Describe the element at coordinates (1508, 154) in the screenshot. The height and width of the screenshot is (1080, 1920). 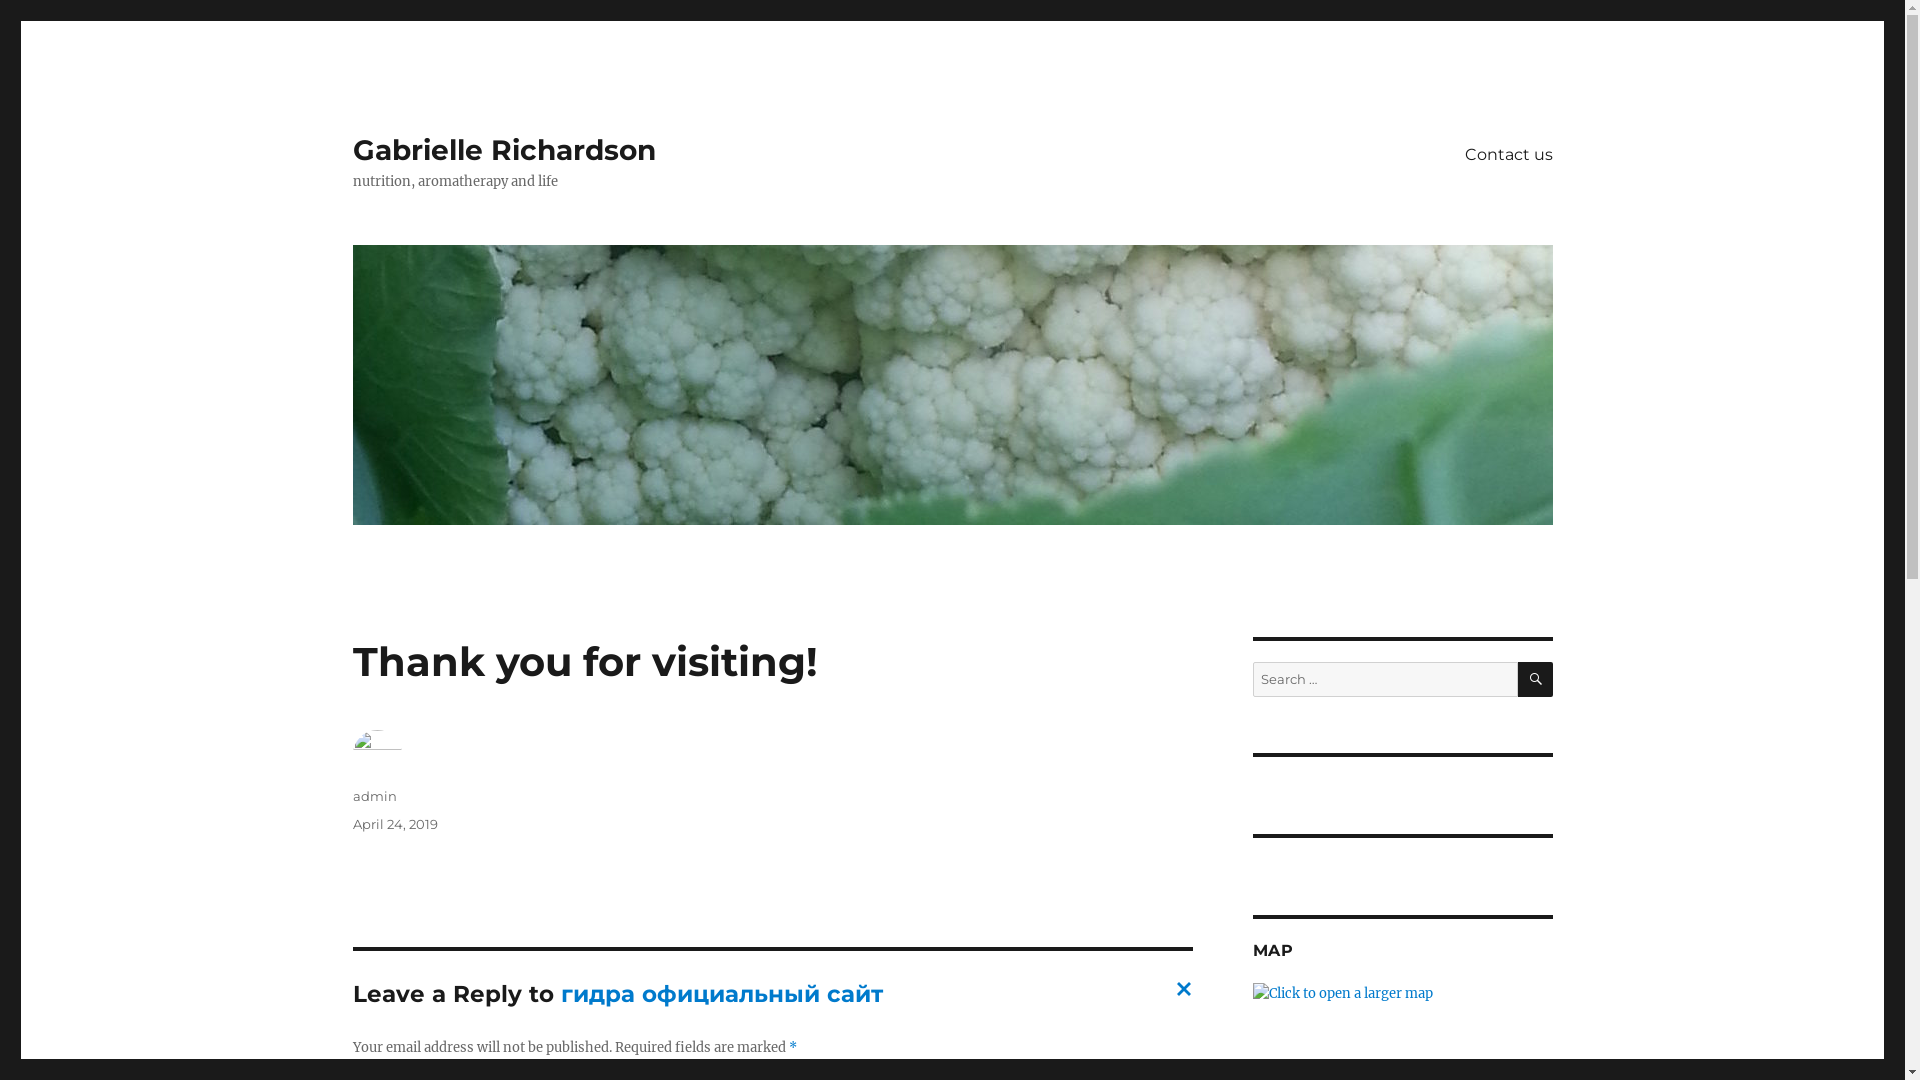
I see `Contact us` at that location.